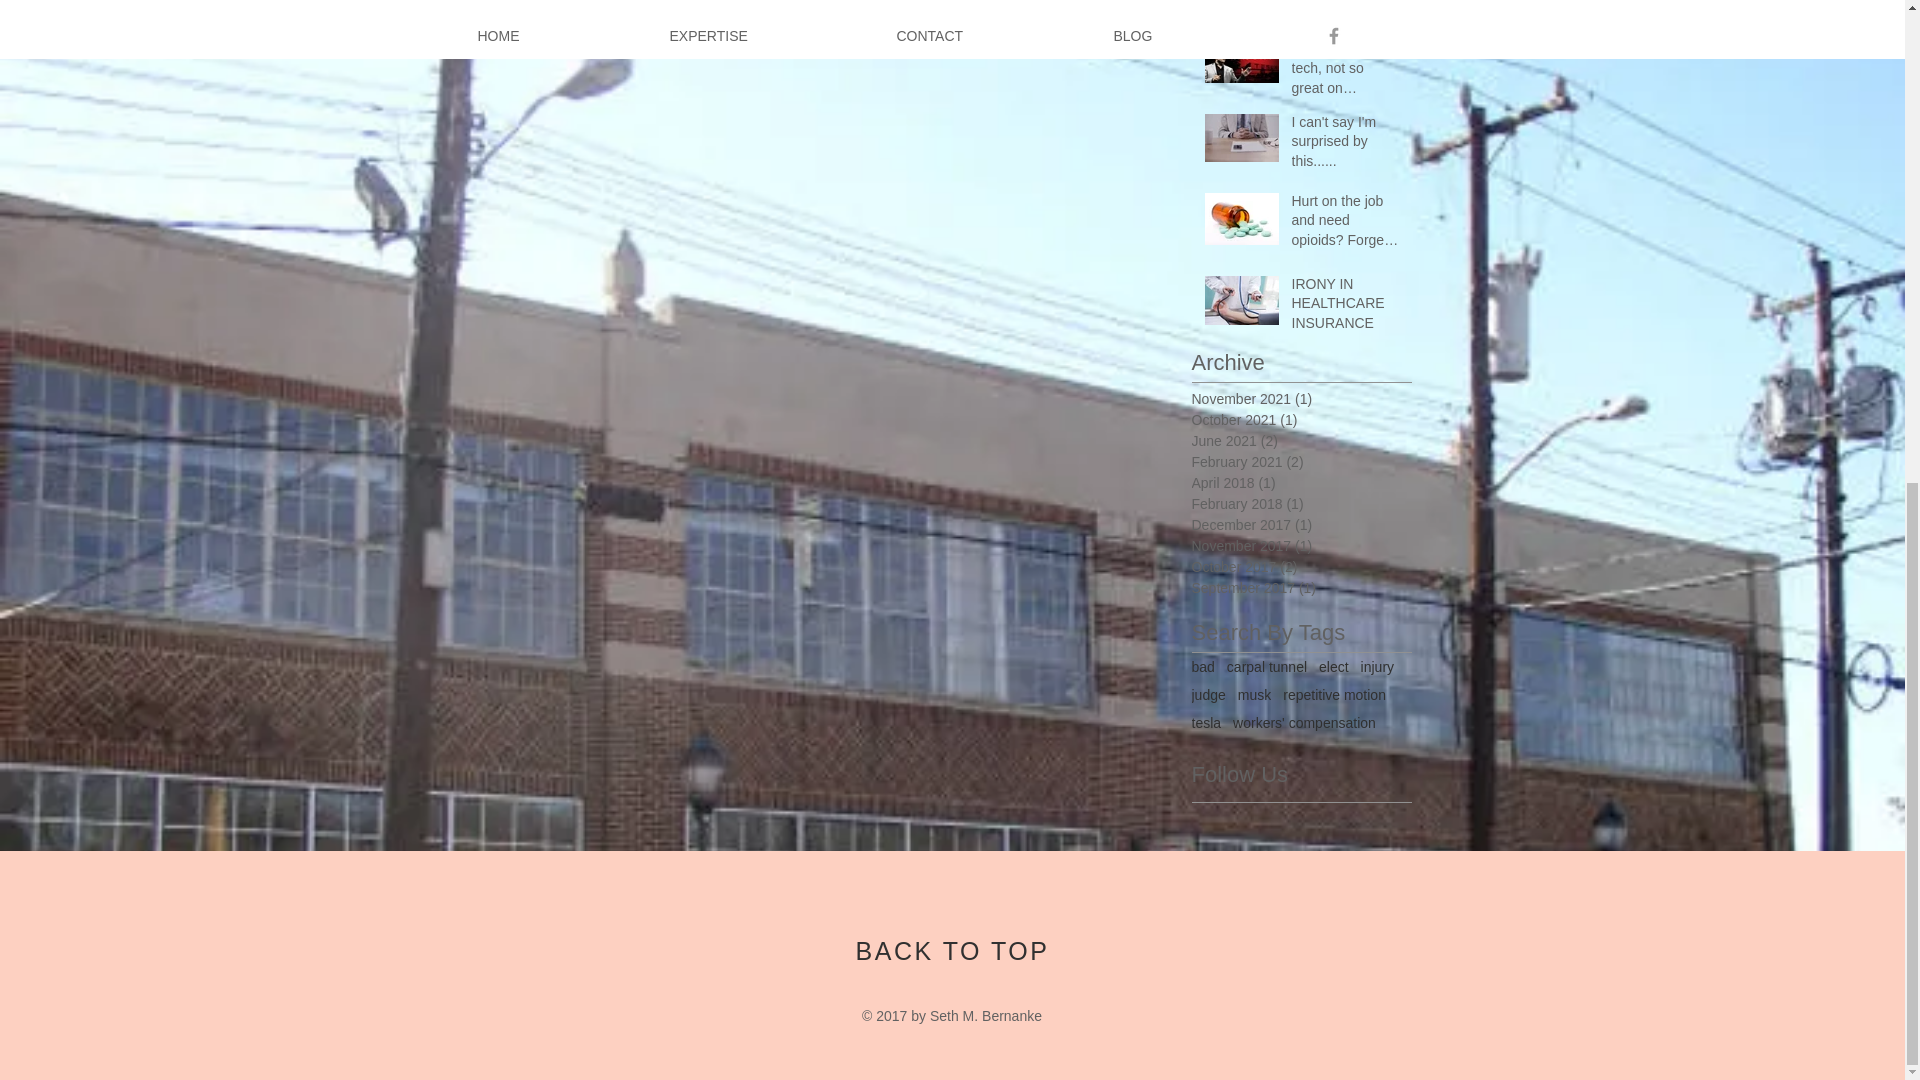 This screenshot has width=1920, height=1080. I want to click on I can't say I'm surprised by this......, so click(1346, 146).